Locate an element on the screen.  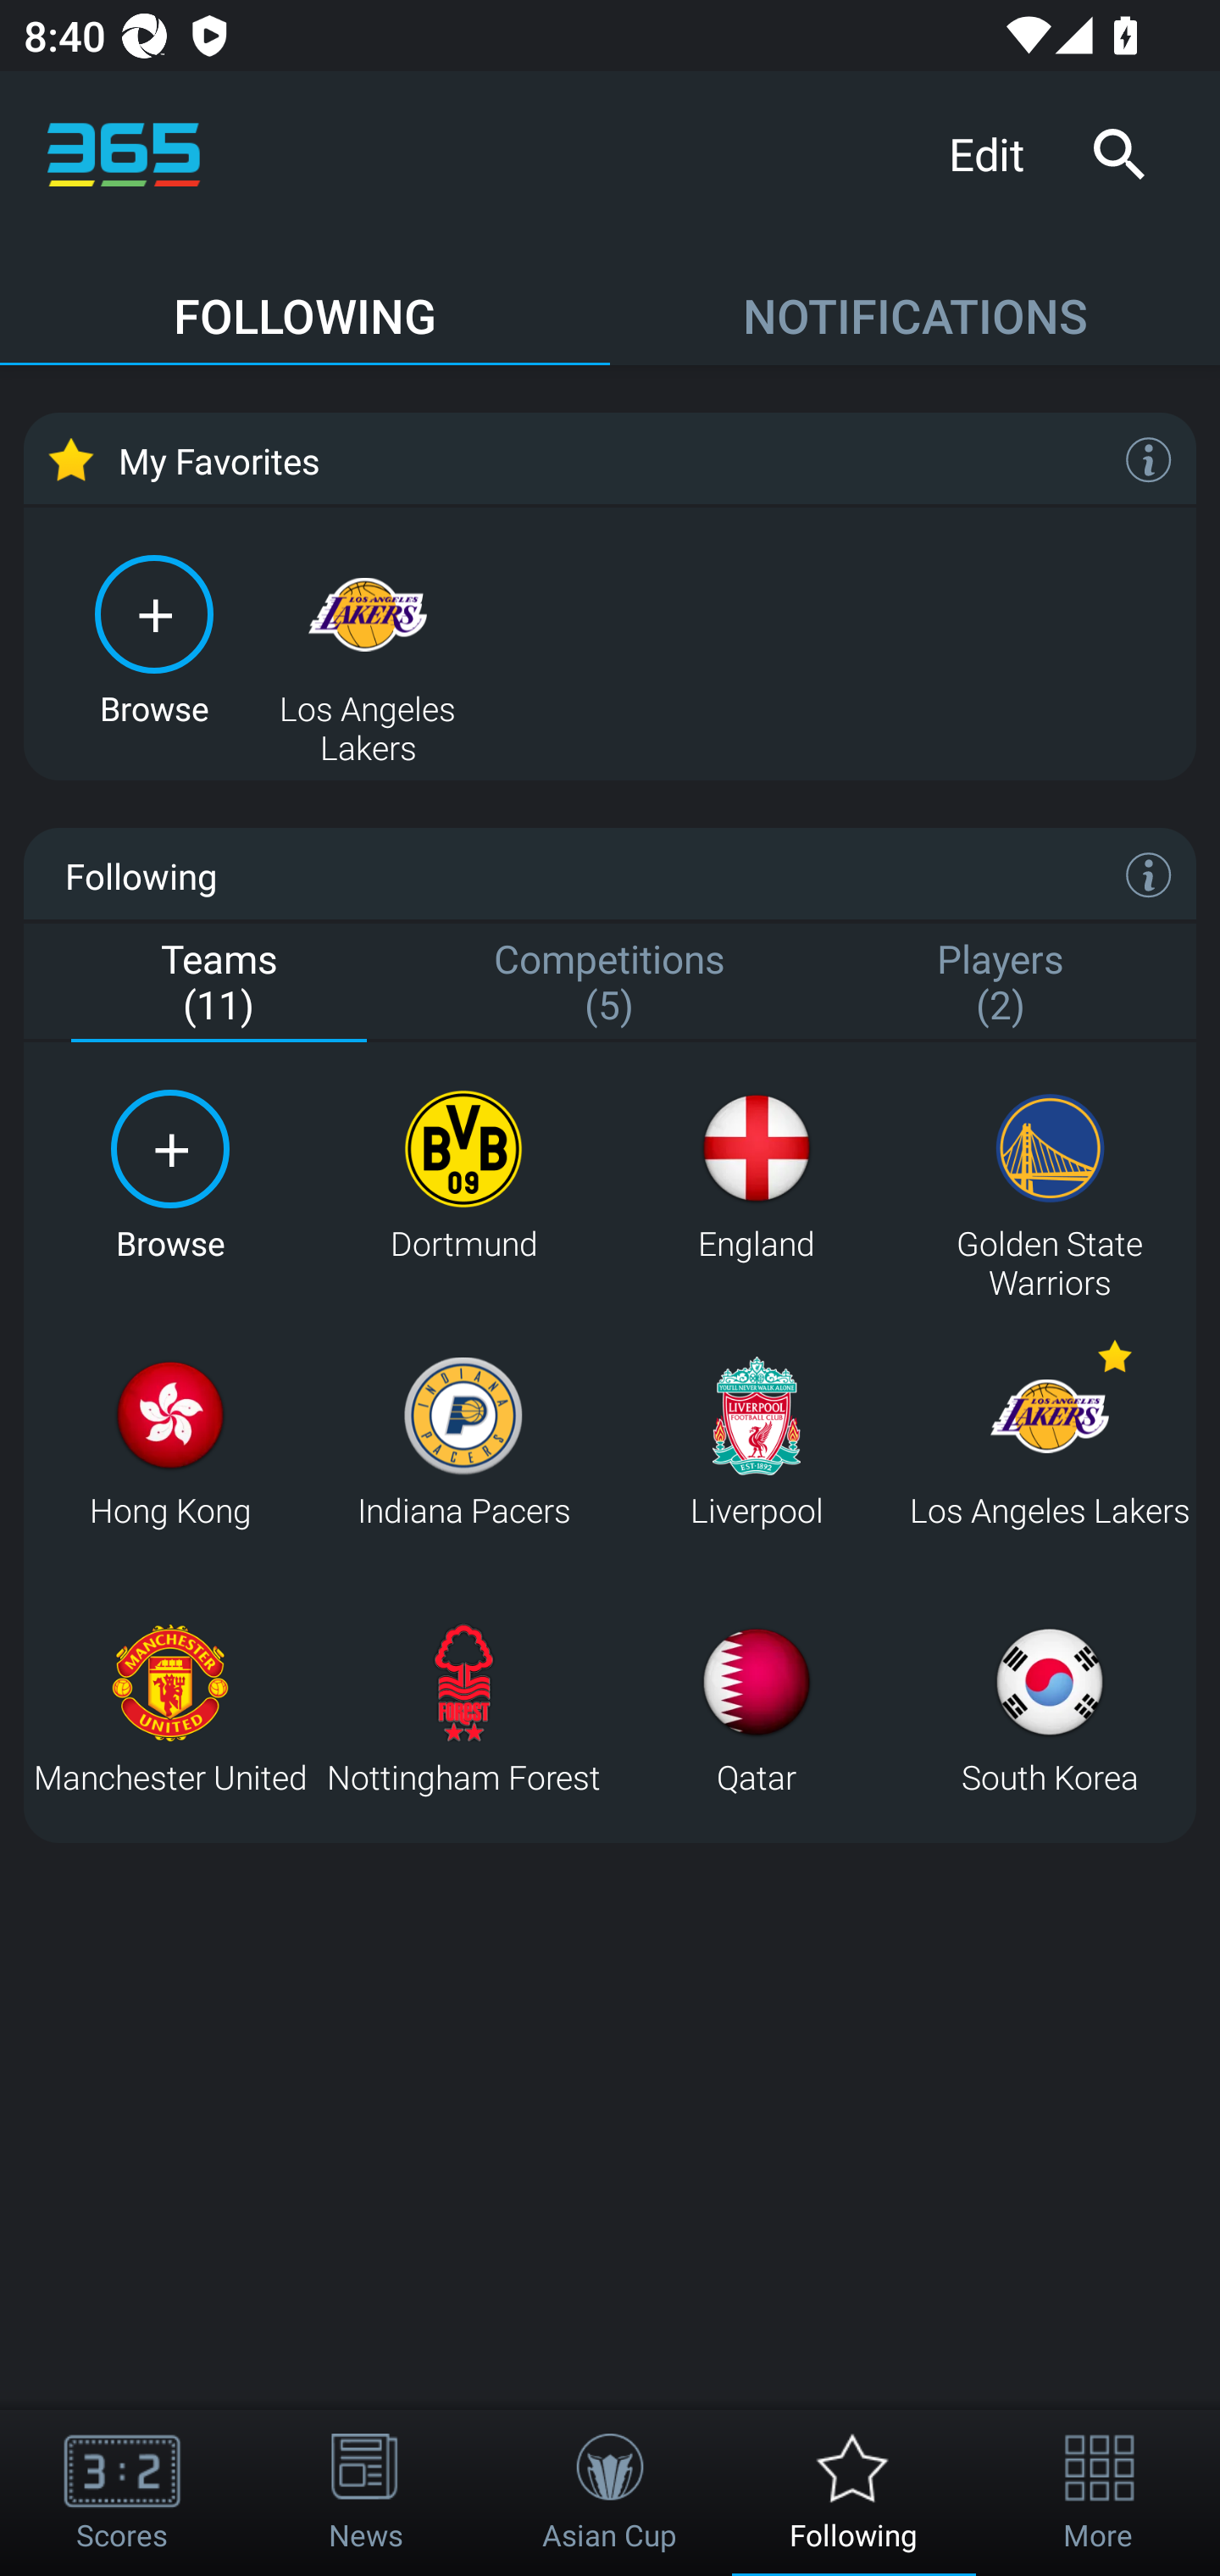
Hong Kong is located at coordinates (169, 1442).